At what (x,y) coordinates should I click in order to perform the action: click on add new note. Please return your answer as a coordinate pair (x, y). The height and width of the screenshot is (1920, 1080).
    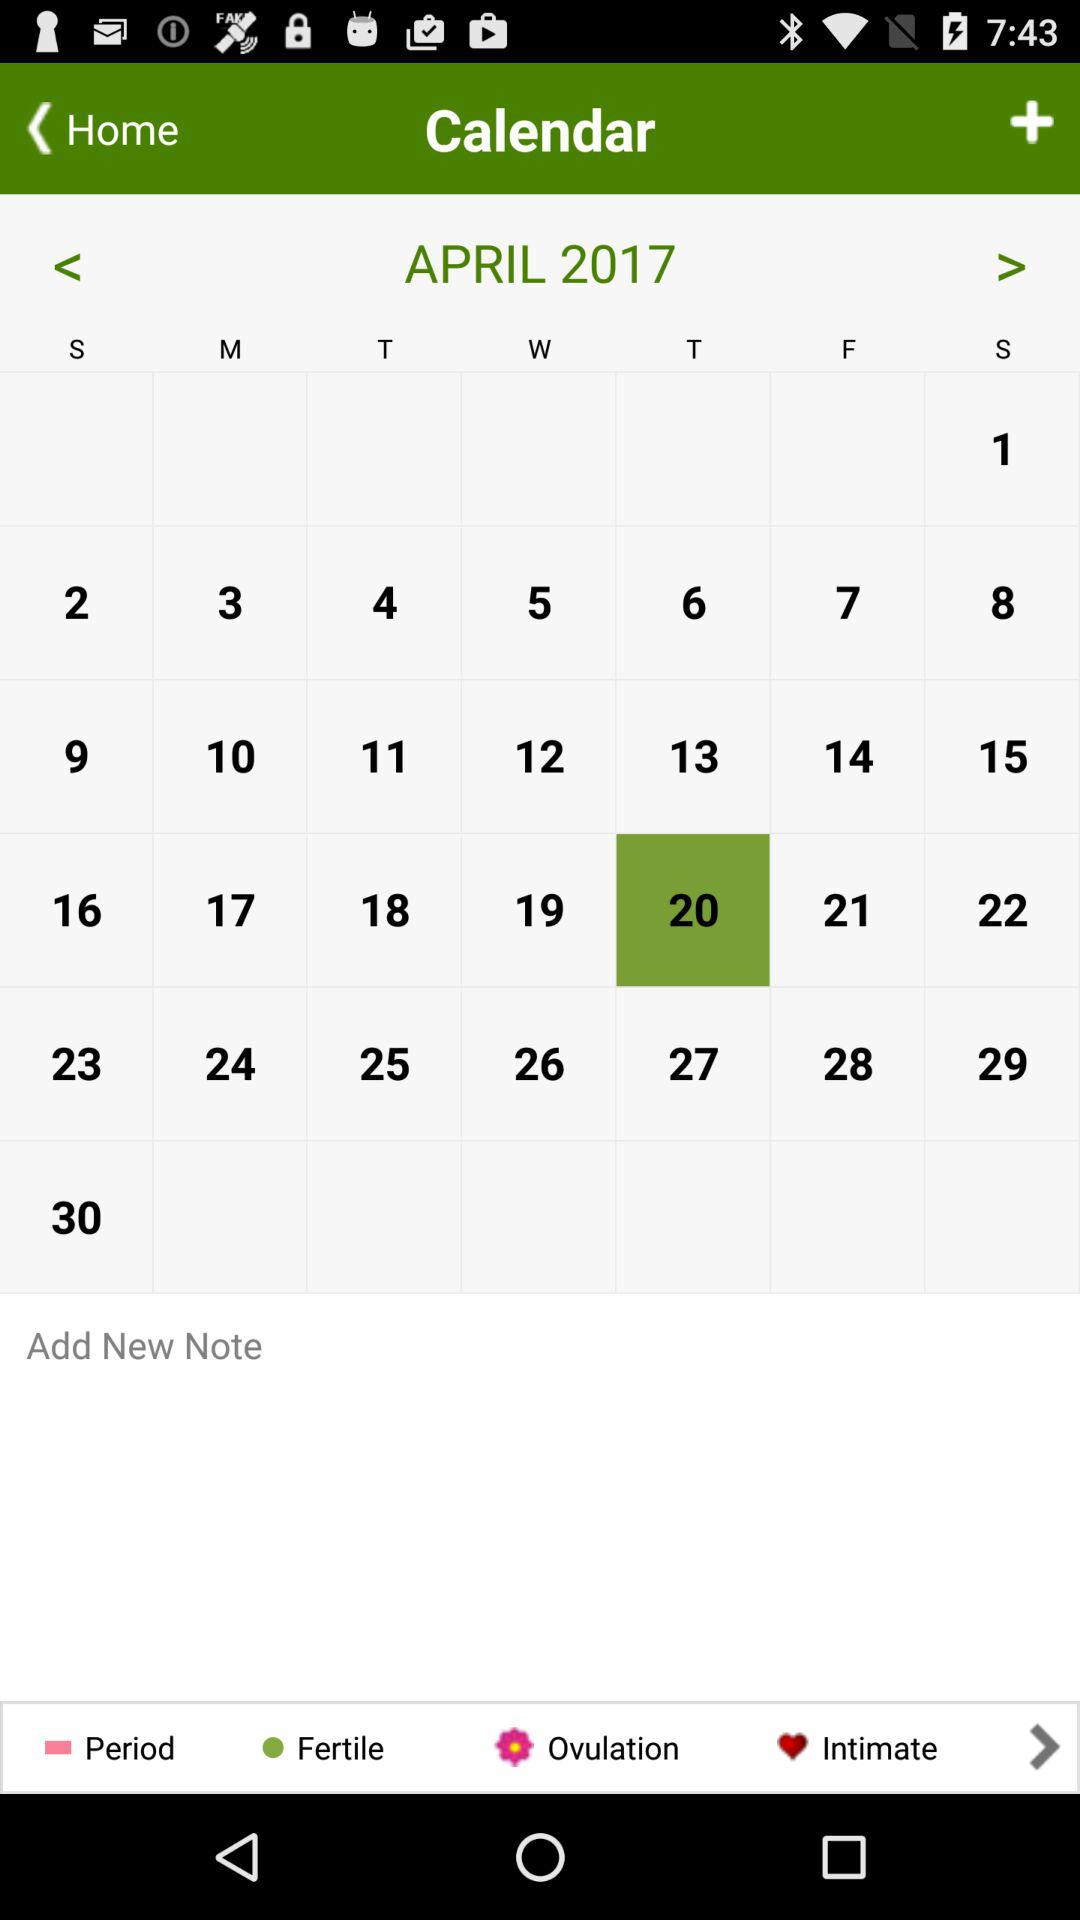
    Looking at the image, I should click on (540, 1344).